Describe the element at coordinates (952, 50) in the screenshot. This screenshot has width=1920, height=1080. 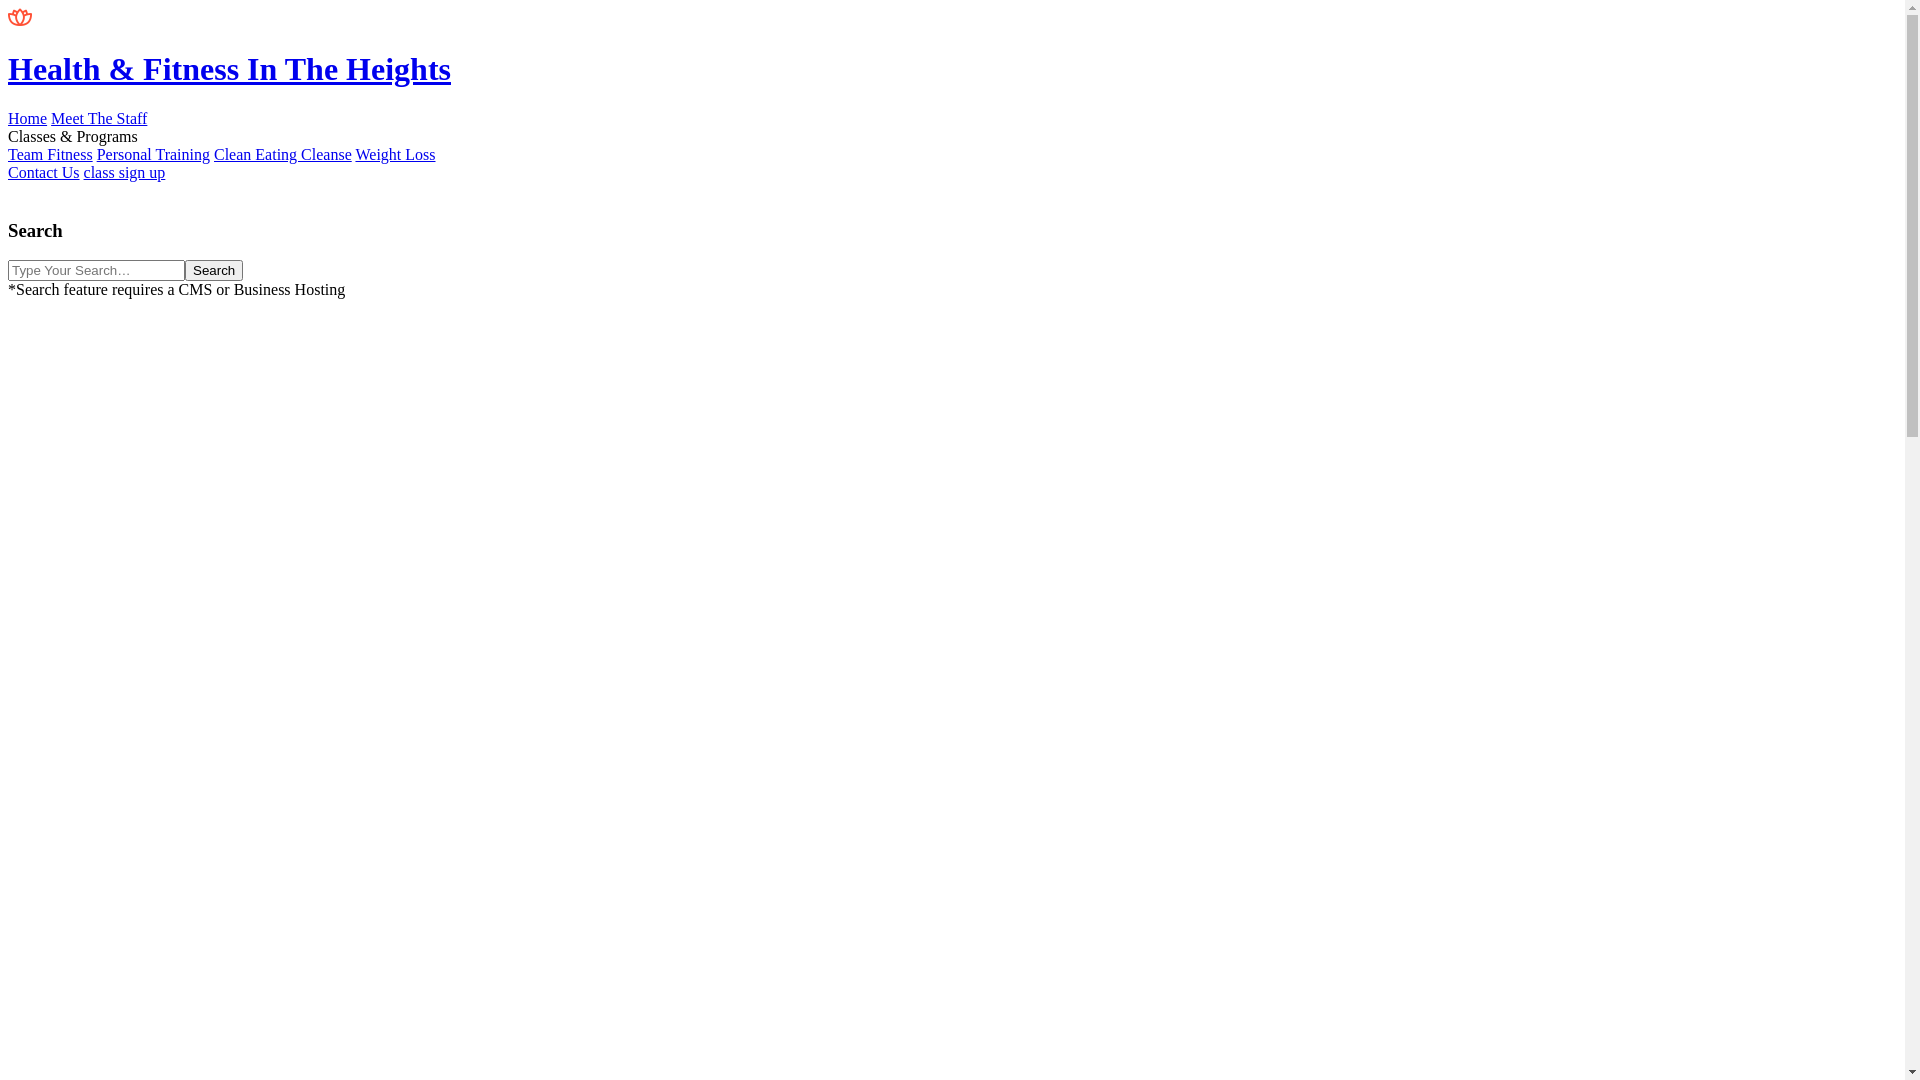
I see `Health & Fitness In The Heights` at that location.